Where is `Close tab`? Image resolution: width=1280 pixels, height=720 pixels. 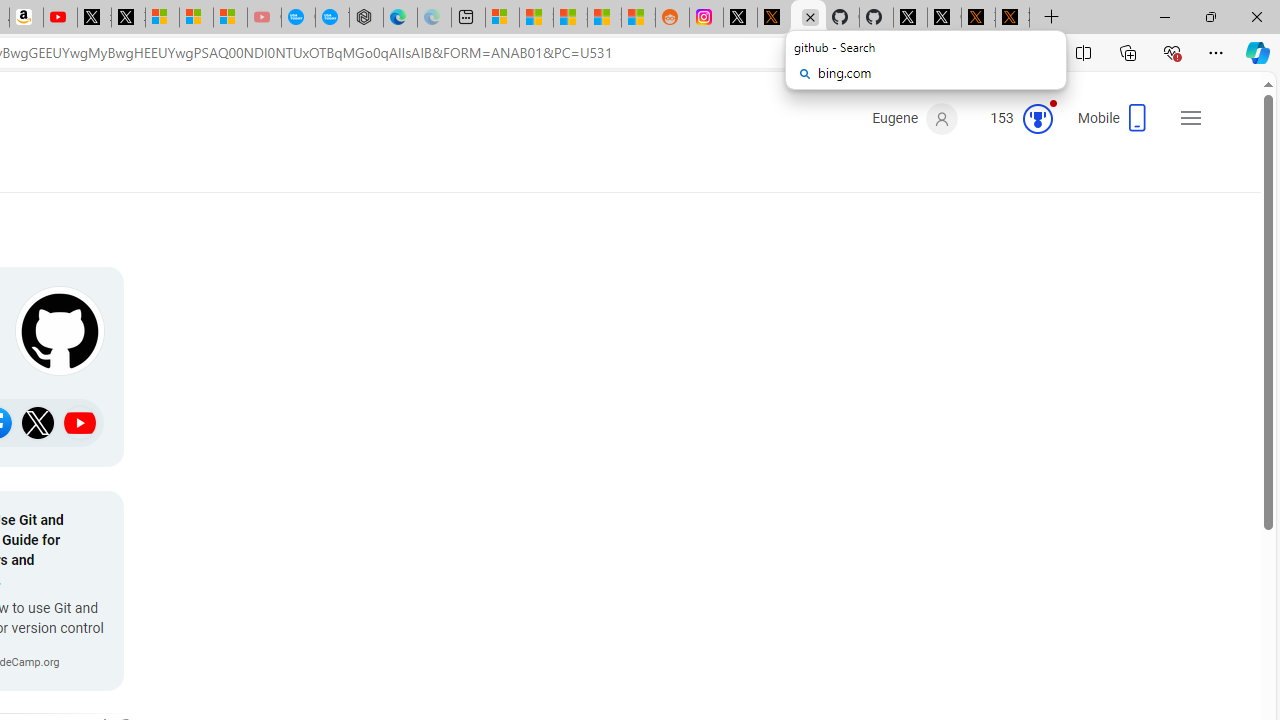 Close tab is located at coordinates (810, 16).